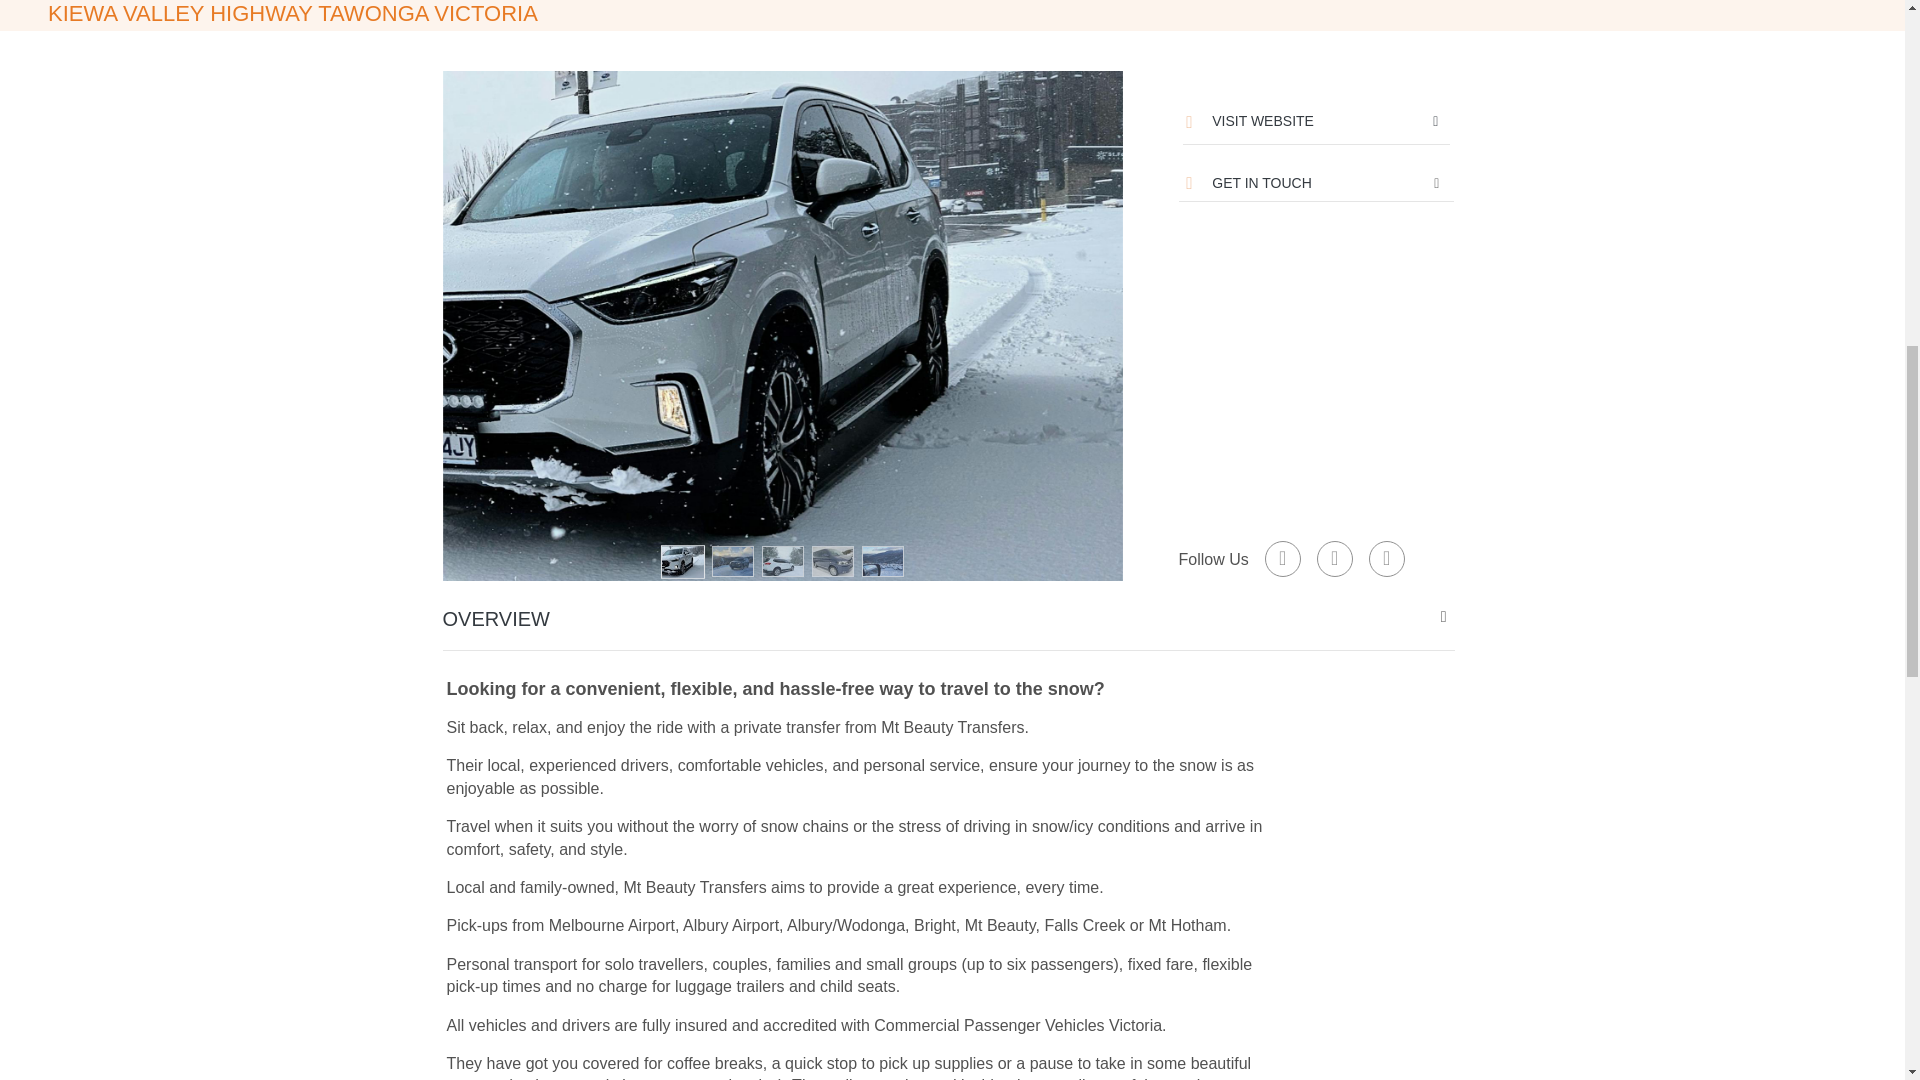 The height and width of the screenshot is (1080, 1920). Describe the element at coordinates (1249, 120) in the screenshot. I see `VISIT WEBSITE` at that location.